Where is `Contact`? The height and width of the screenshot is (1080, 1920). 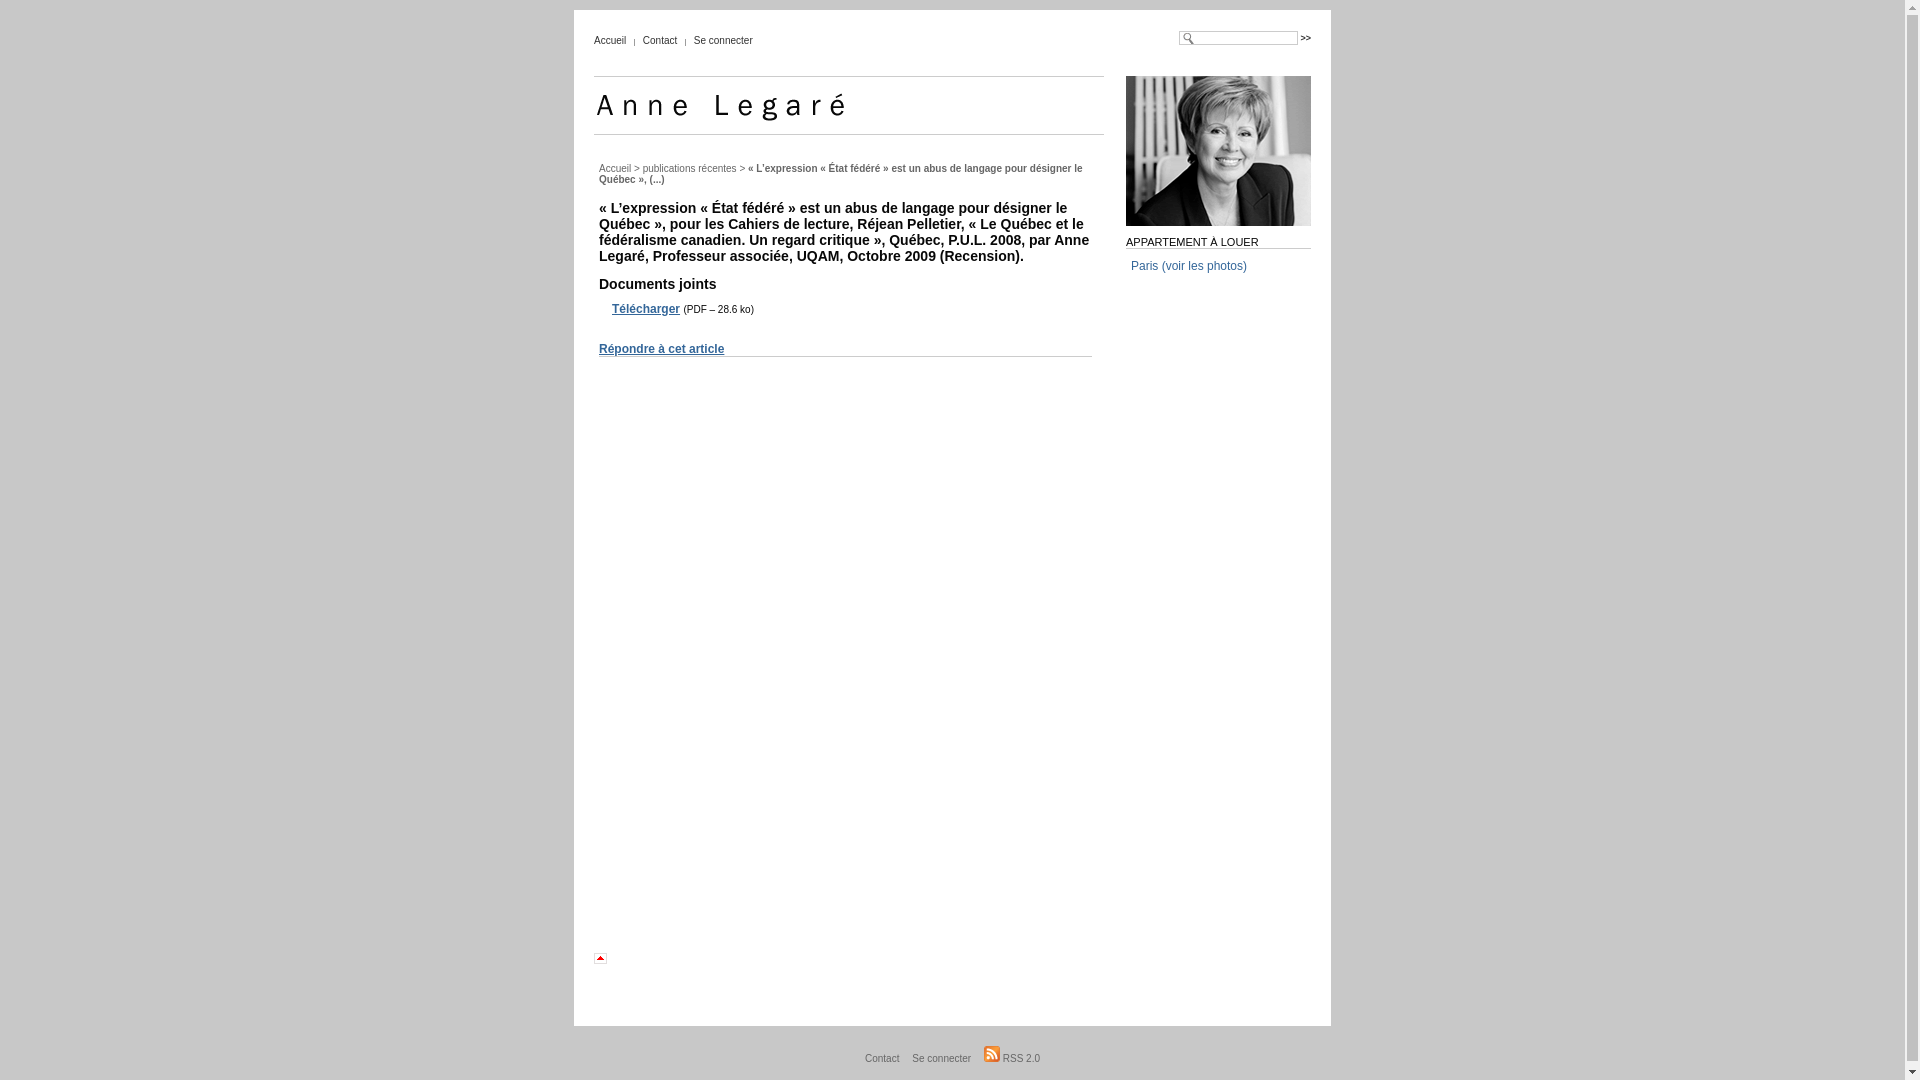
Contact is located at coordinates (660, 40).